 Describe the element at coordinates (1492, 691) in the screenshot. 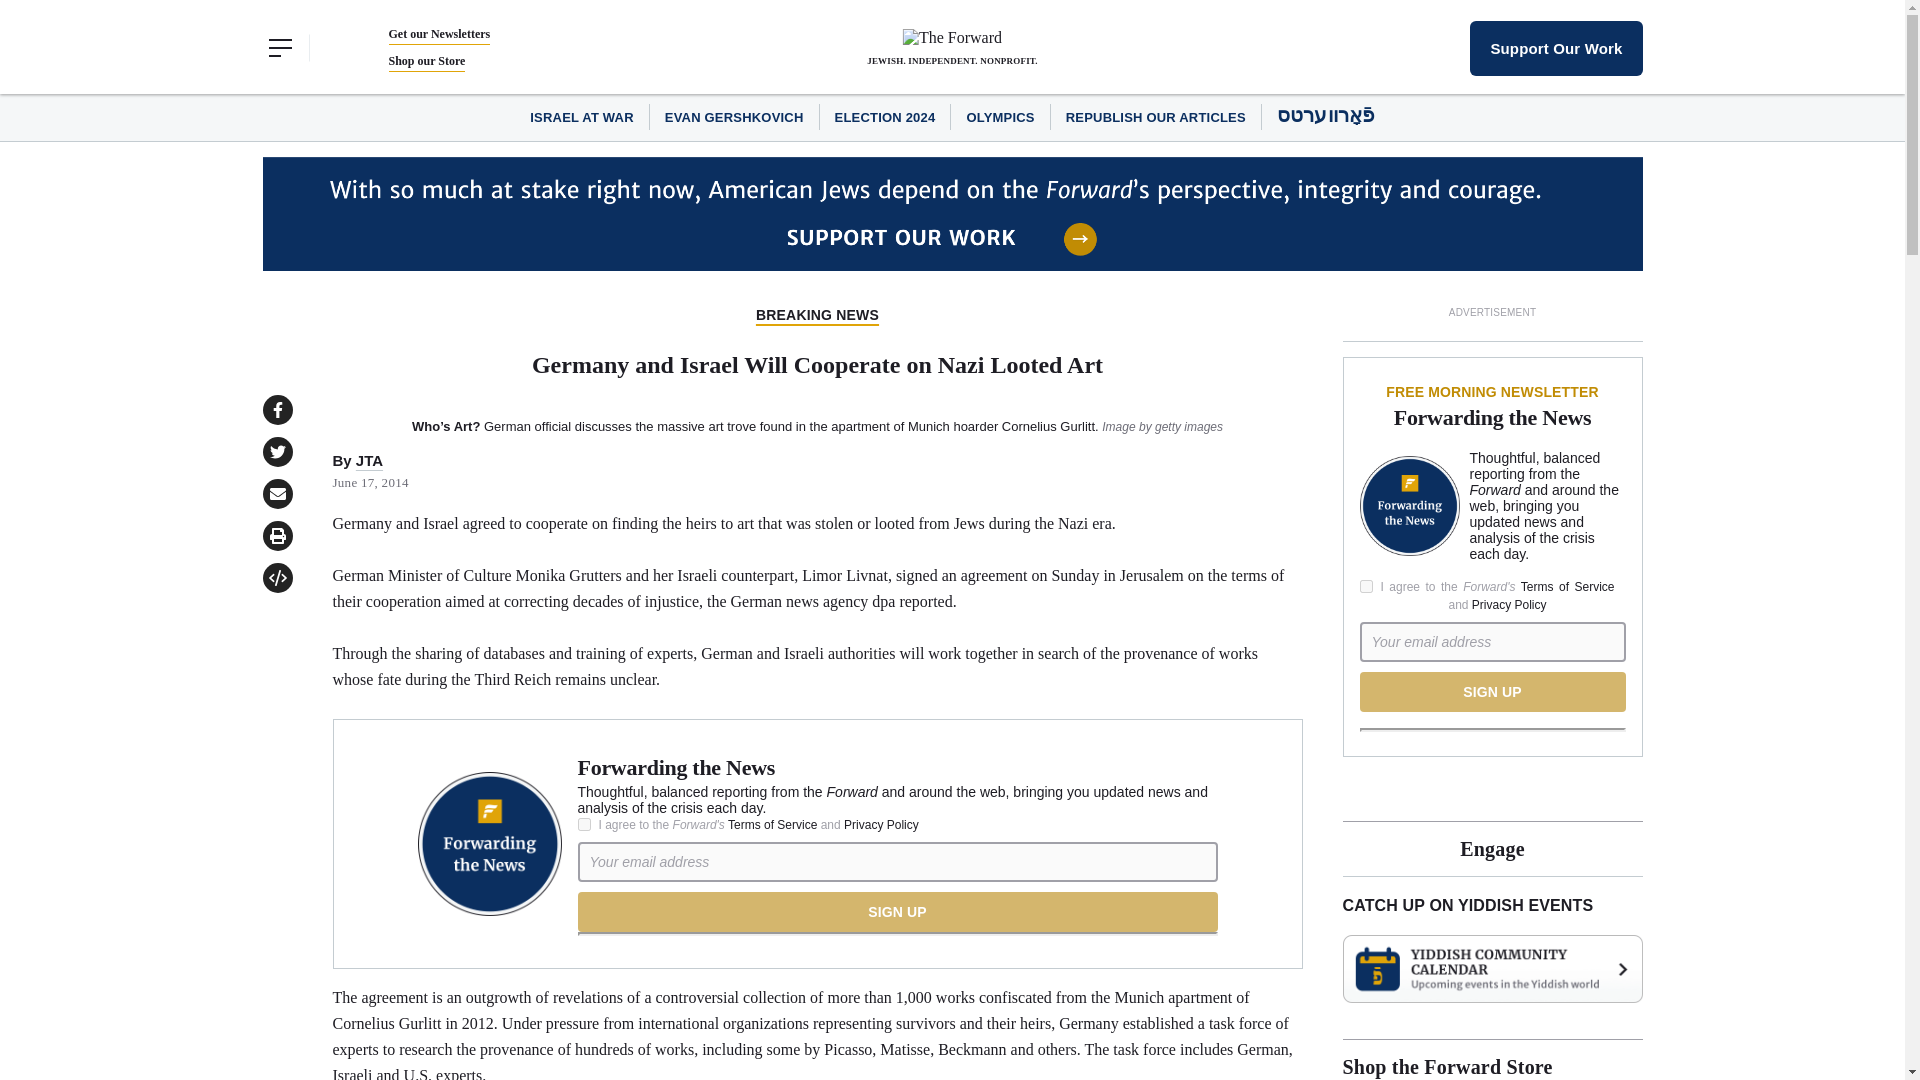

I see `Sign Up` at that location.